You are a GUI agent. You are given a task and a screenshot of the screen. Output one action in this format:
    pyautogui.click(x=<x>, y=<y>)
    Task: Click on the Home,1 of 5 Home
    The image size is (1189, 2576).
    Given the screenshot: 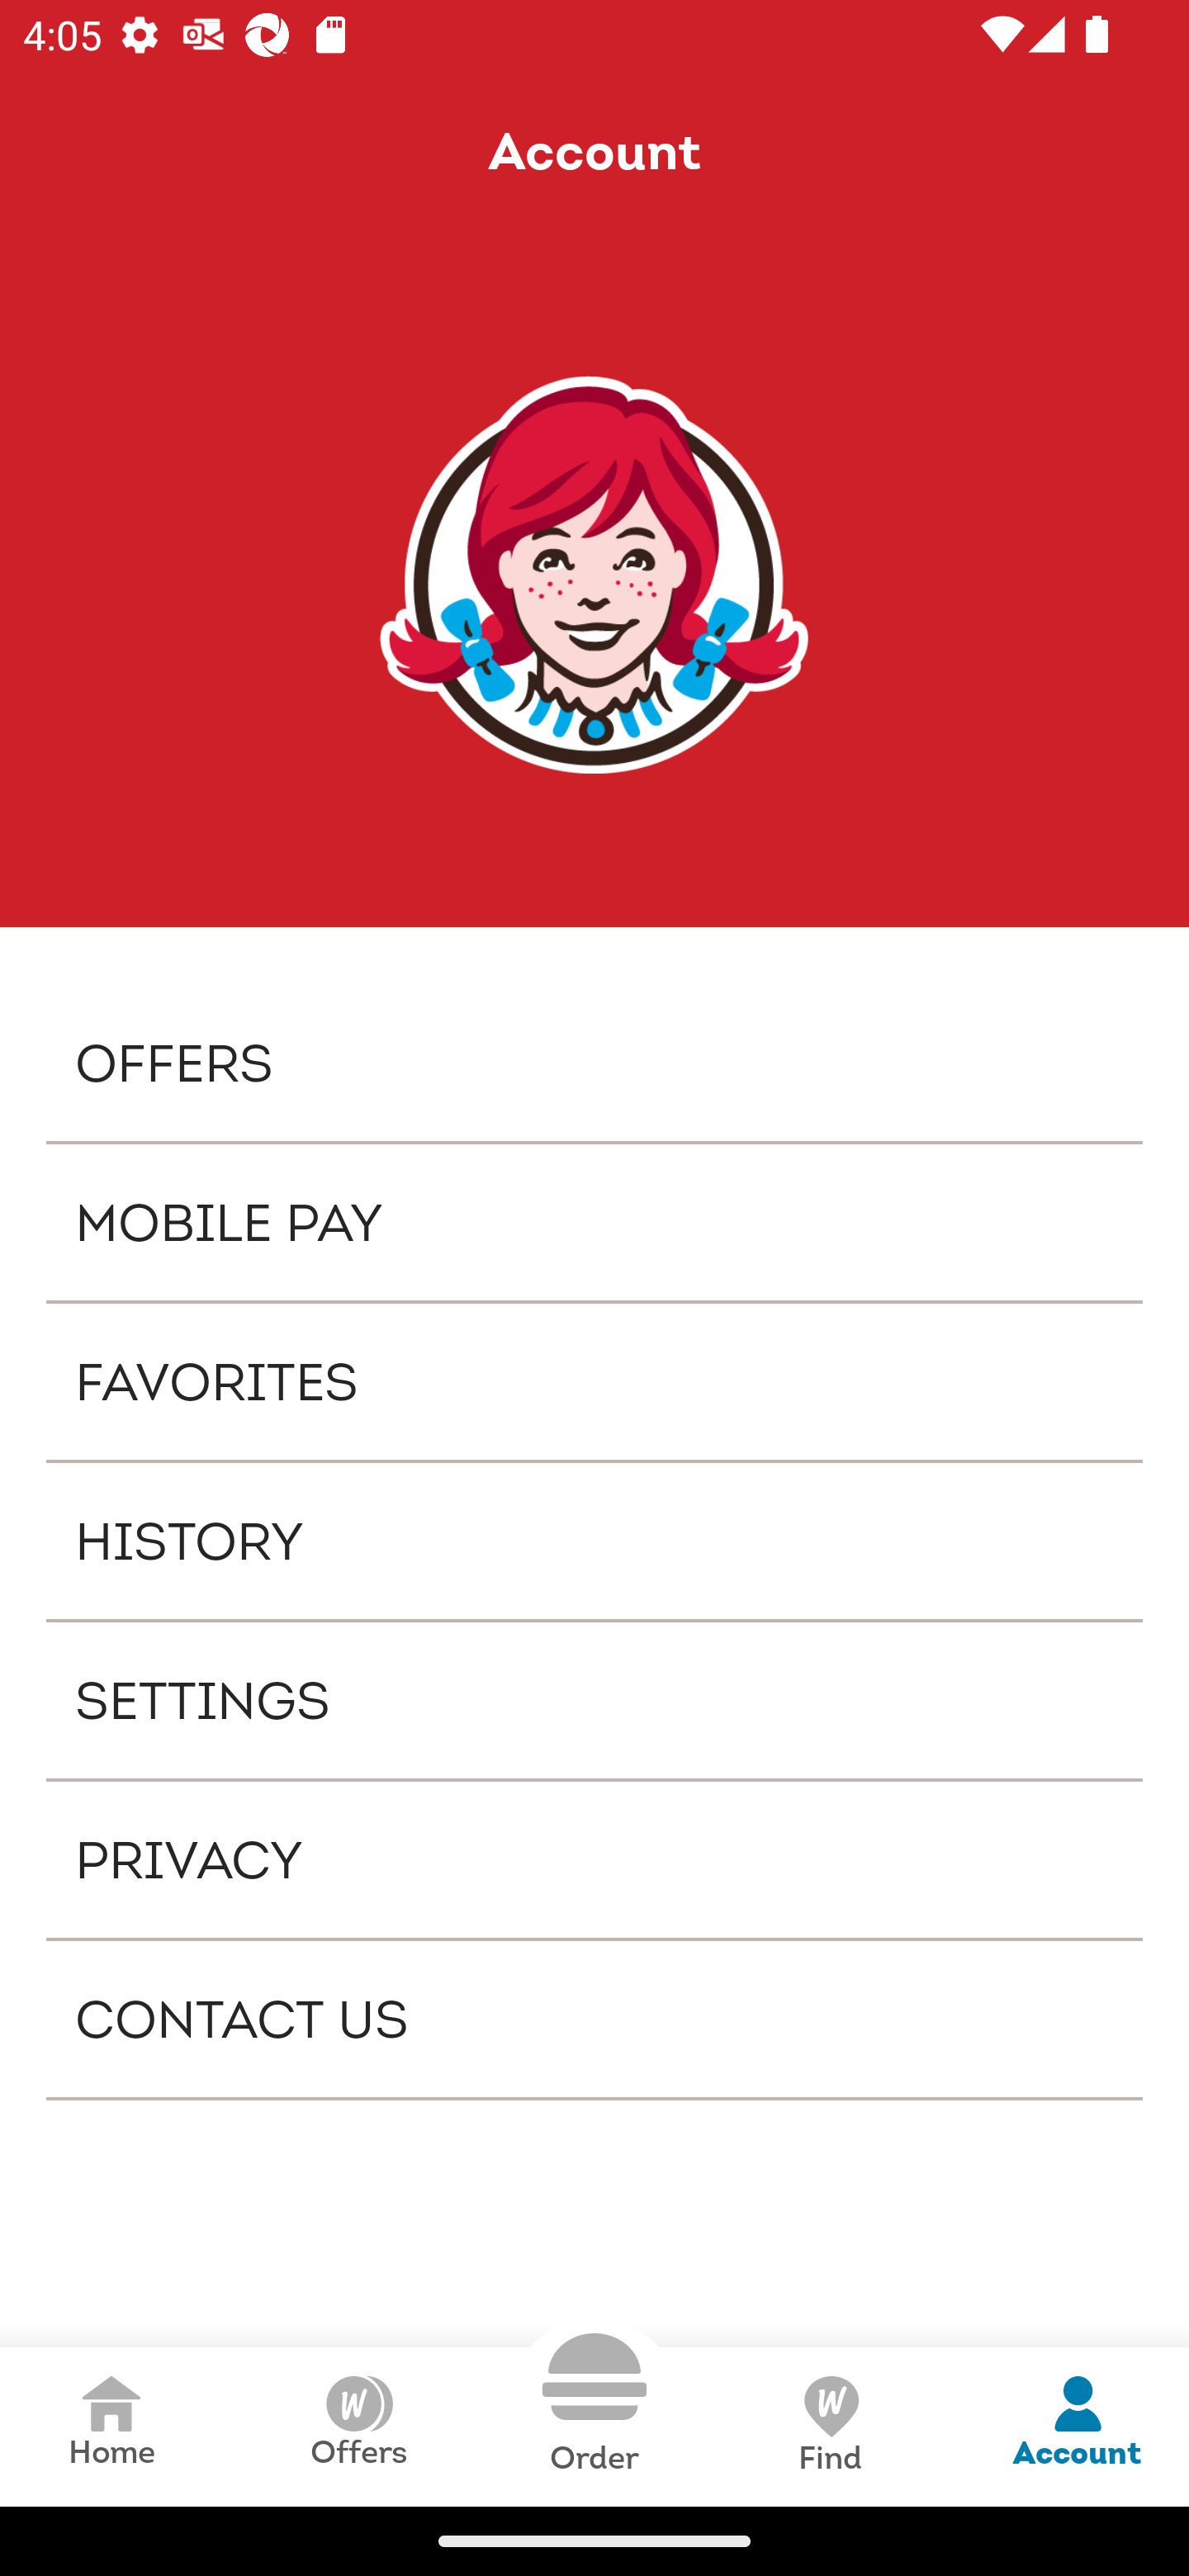 What is the action you would take?
    pyautogui.click(x=111, y=2426)
    